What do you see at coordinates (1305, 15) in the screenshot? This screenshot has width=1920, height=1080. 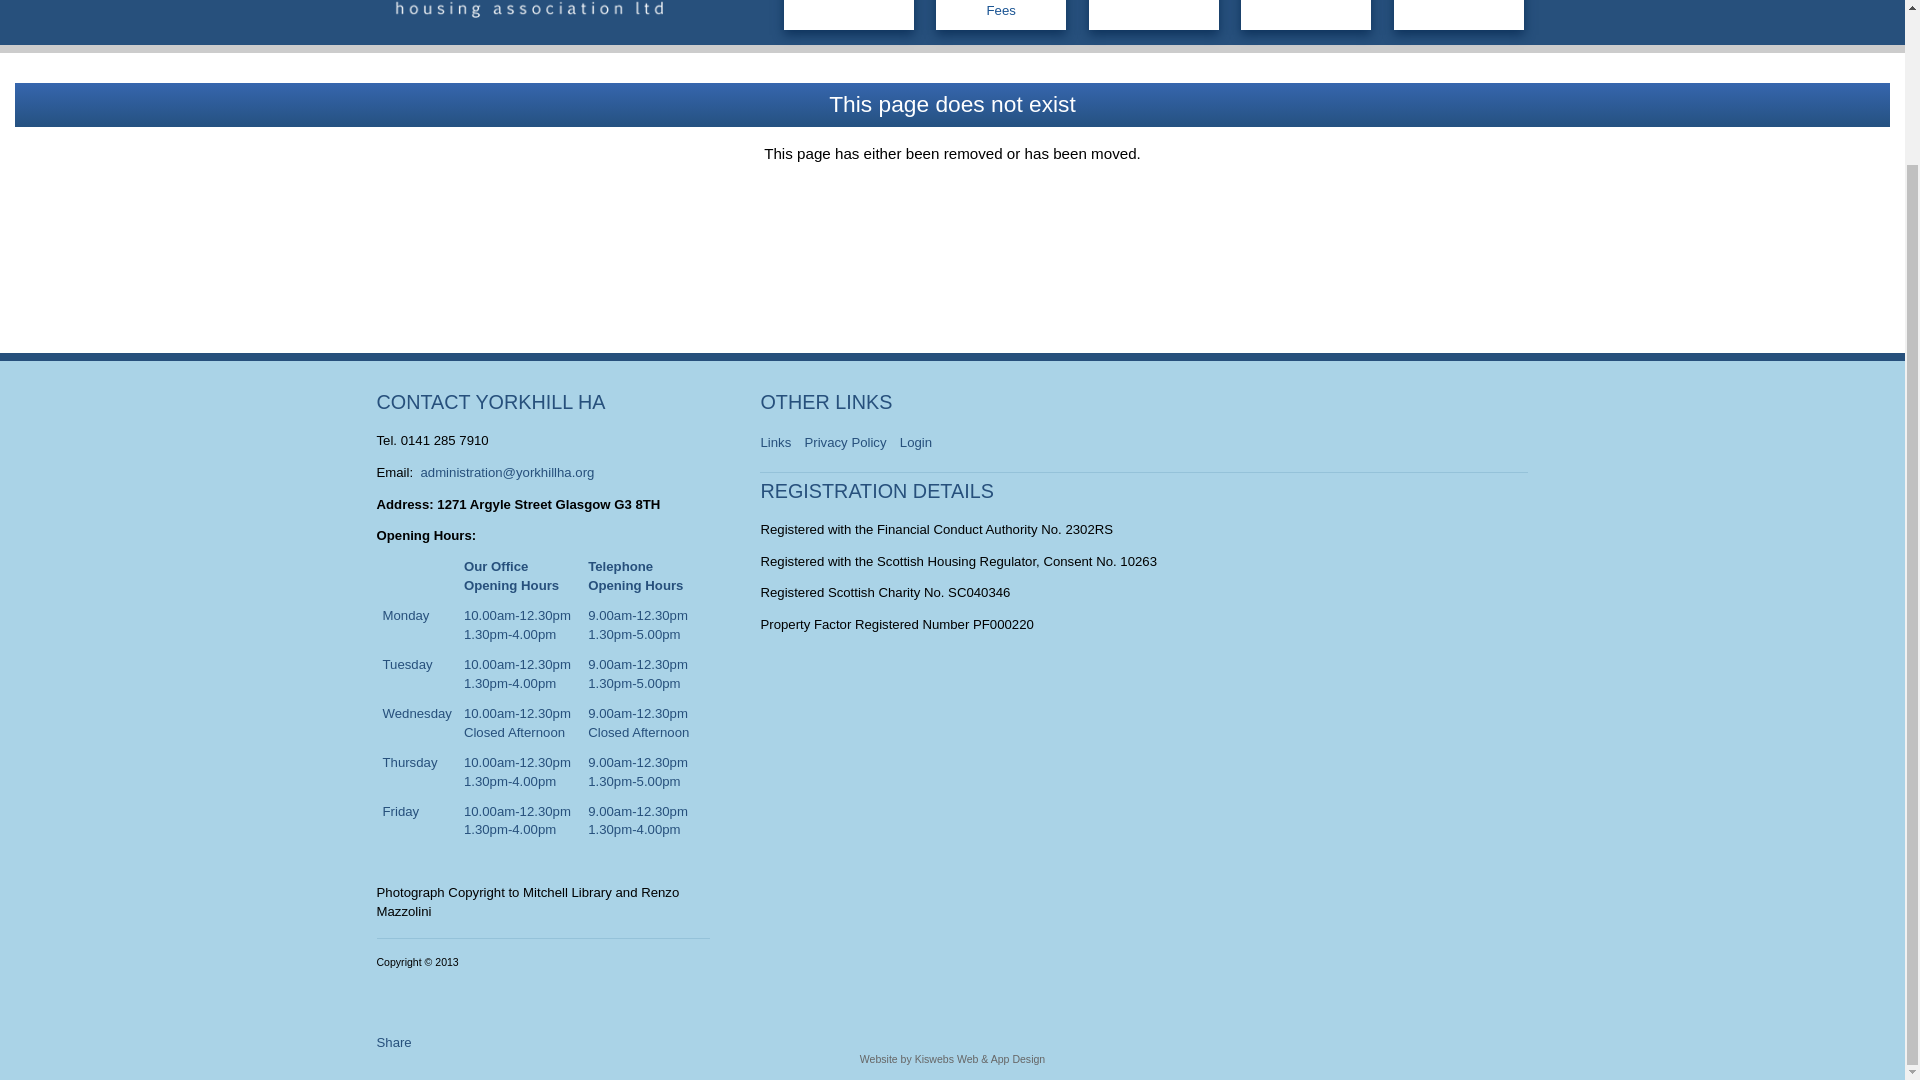 I see `Report a Repair` at bounding box center [1305, 15].